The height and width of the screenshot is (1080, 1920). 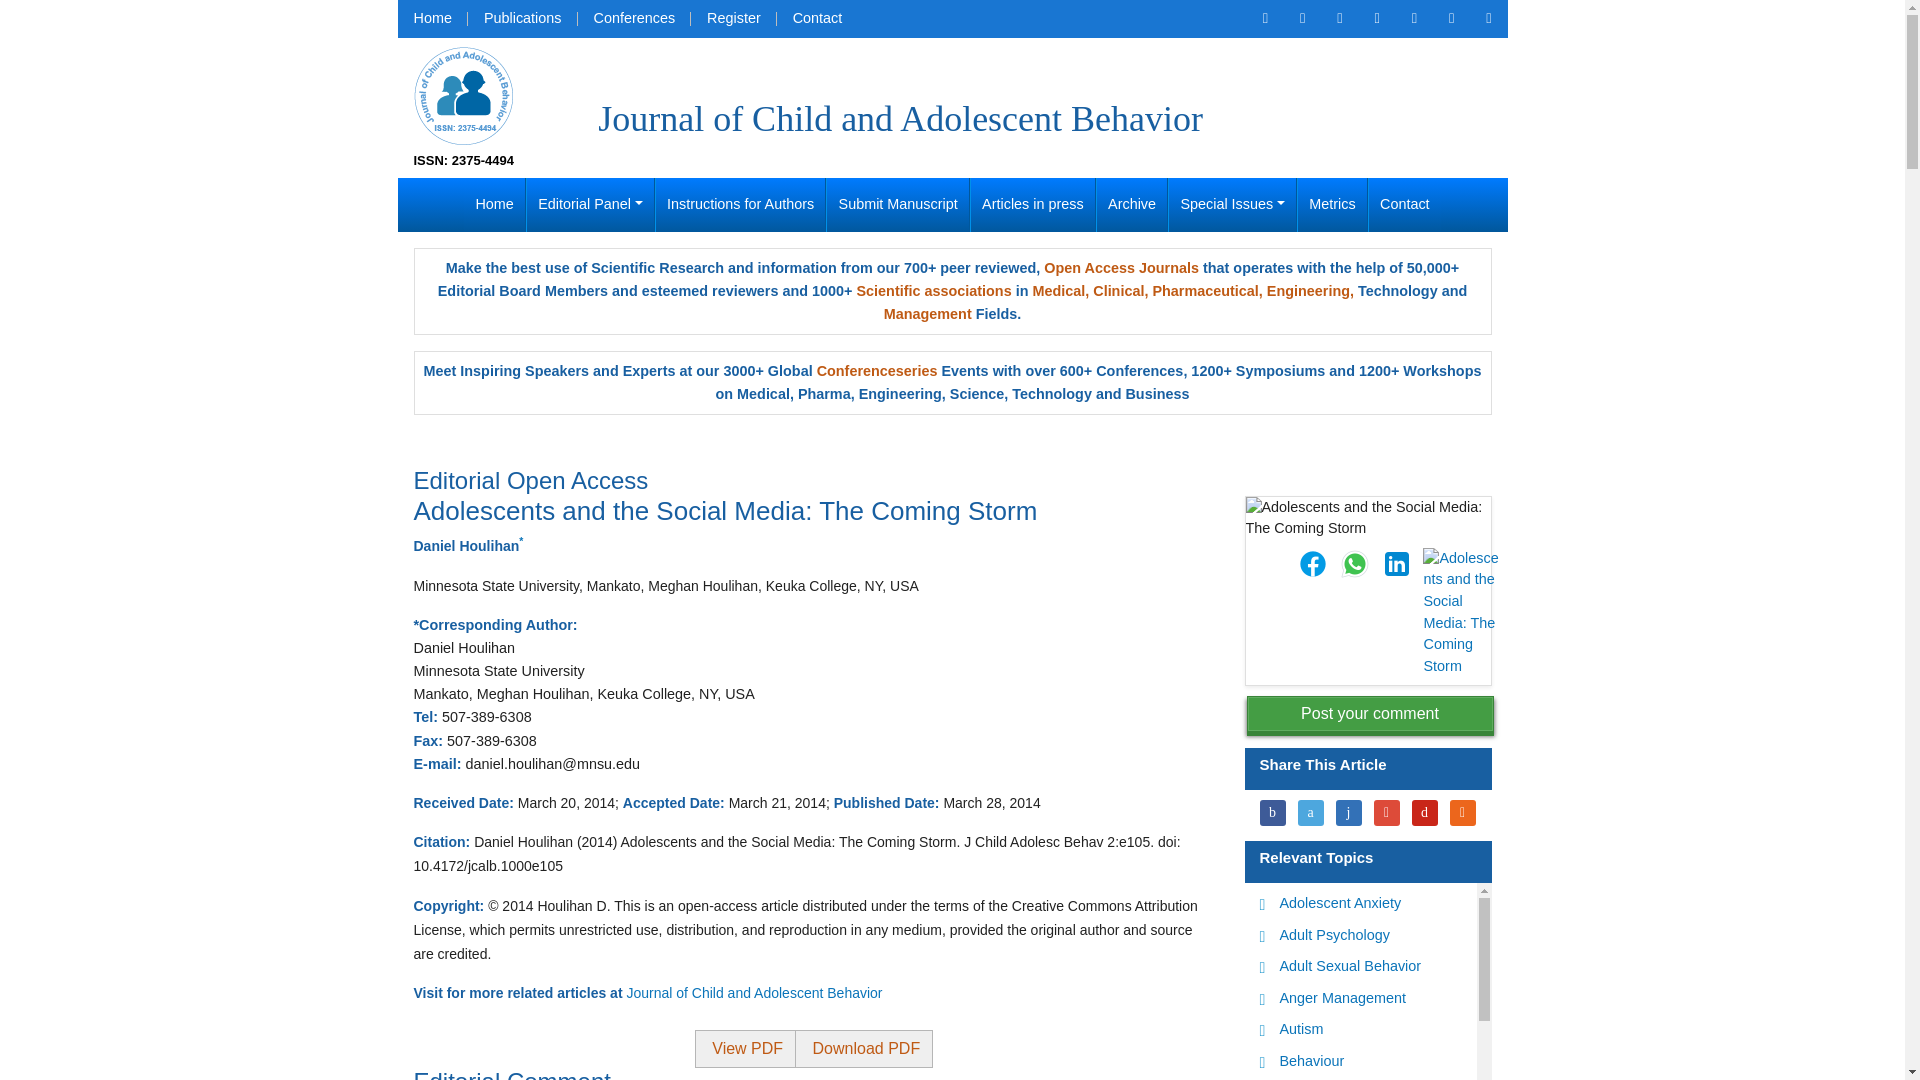 I want to click on Editorial Panel, so click(x=590, y=205).